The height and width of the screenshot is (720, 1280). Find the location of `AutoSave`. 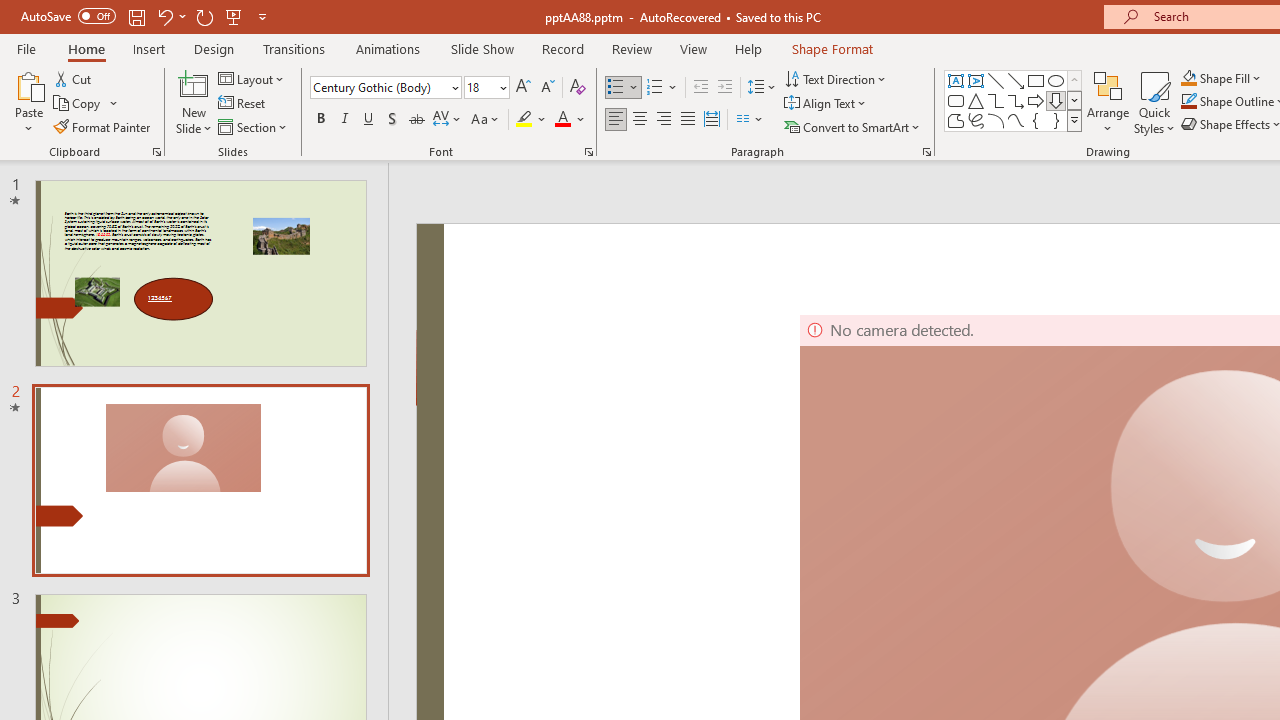

AutoSave is located at coordinates (68, 16).